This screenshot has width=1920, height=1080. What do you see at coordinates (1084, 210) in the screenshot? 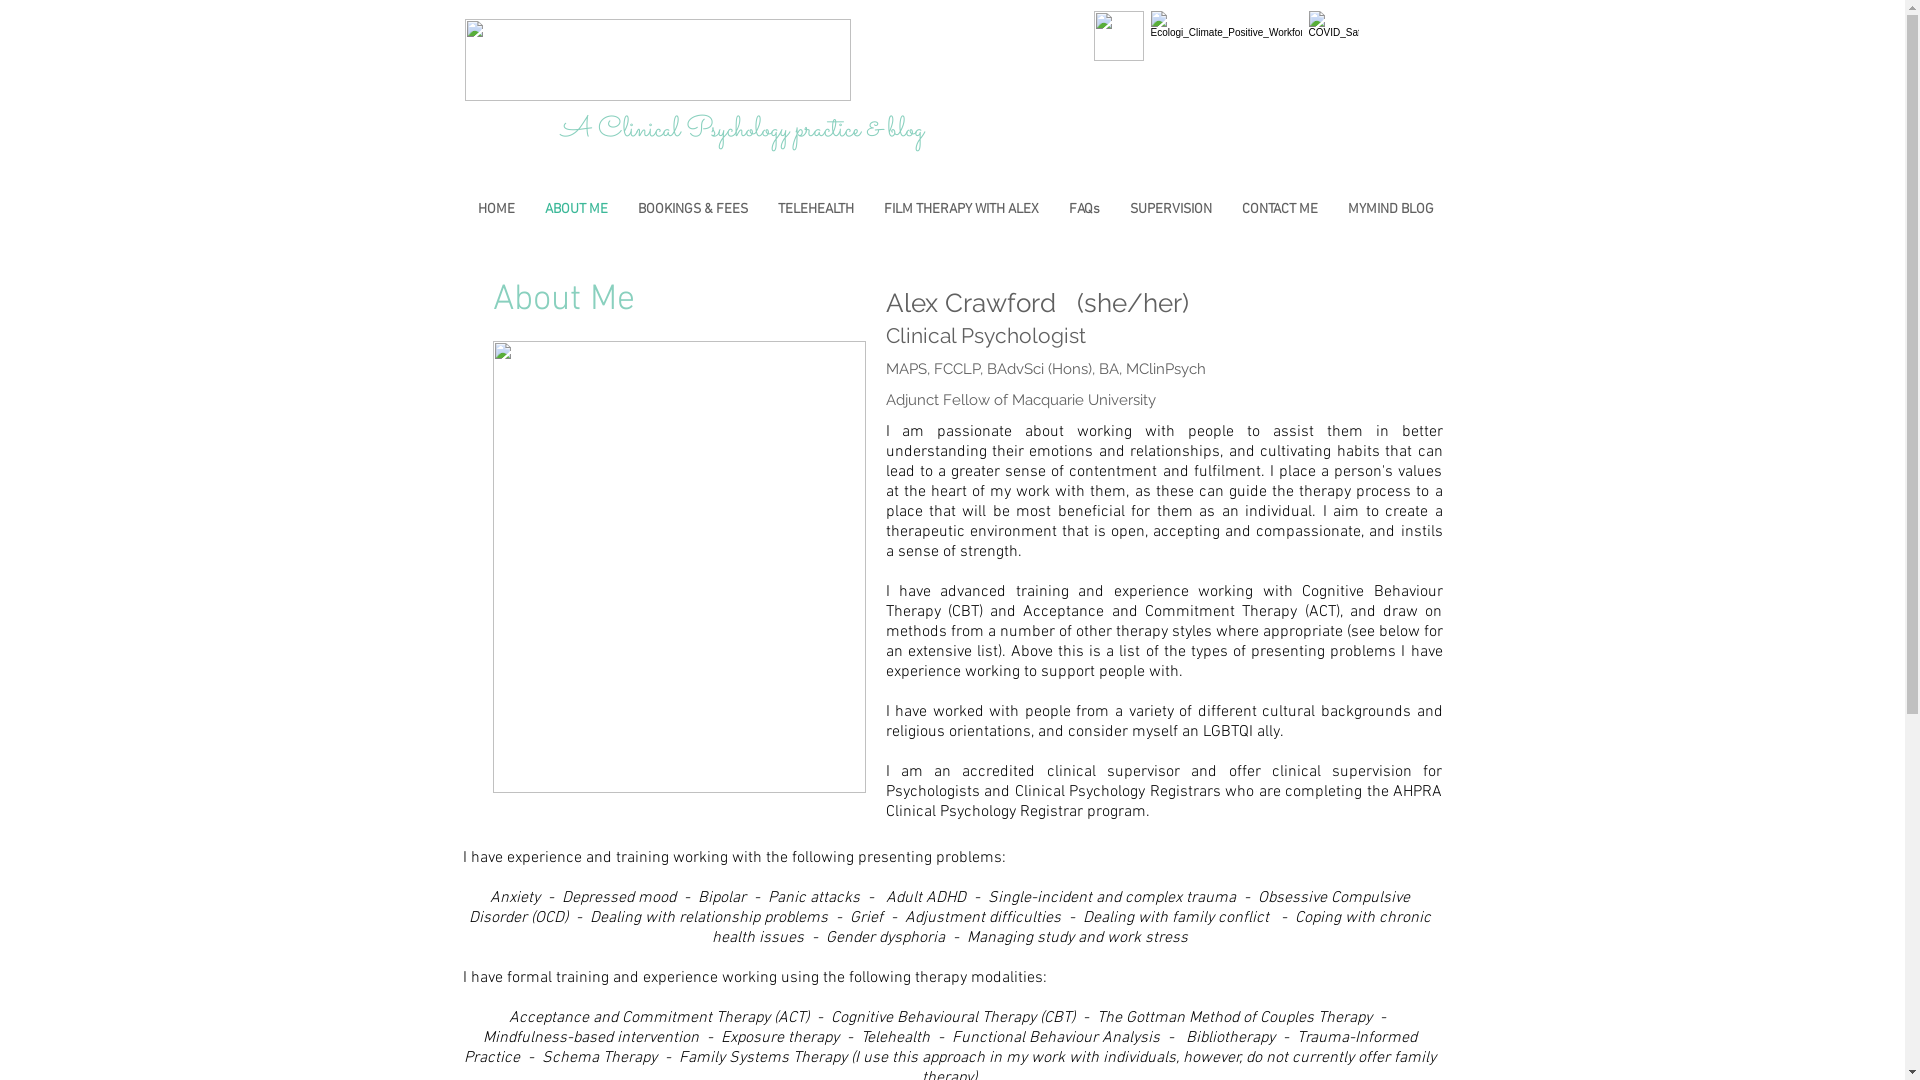
I see `FAQs` at bounding box center [1084, 210].